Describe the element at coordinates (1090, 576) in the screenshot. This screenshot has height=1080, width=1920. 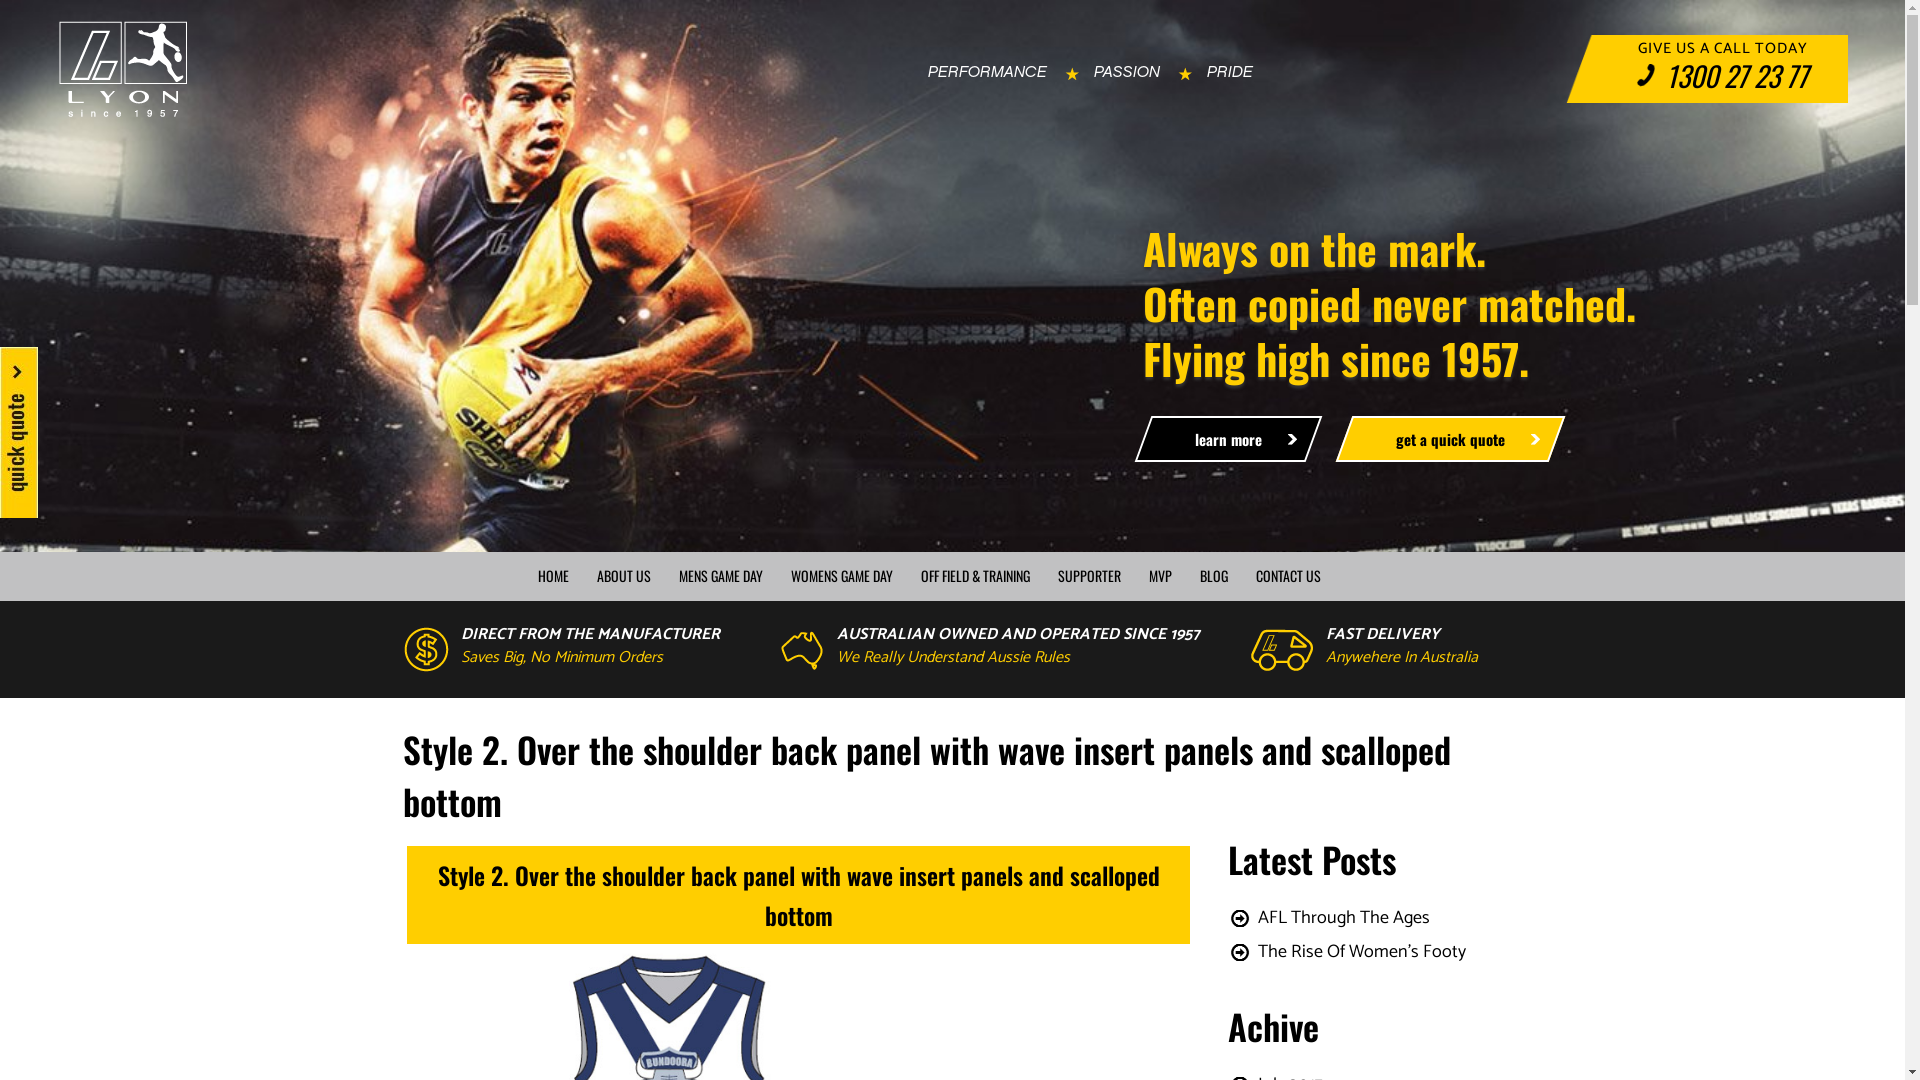
I see `SUPPORTER` at that location.